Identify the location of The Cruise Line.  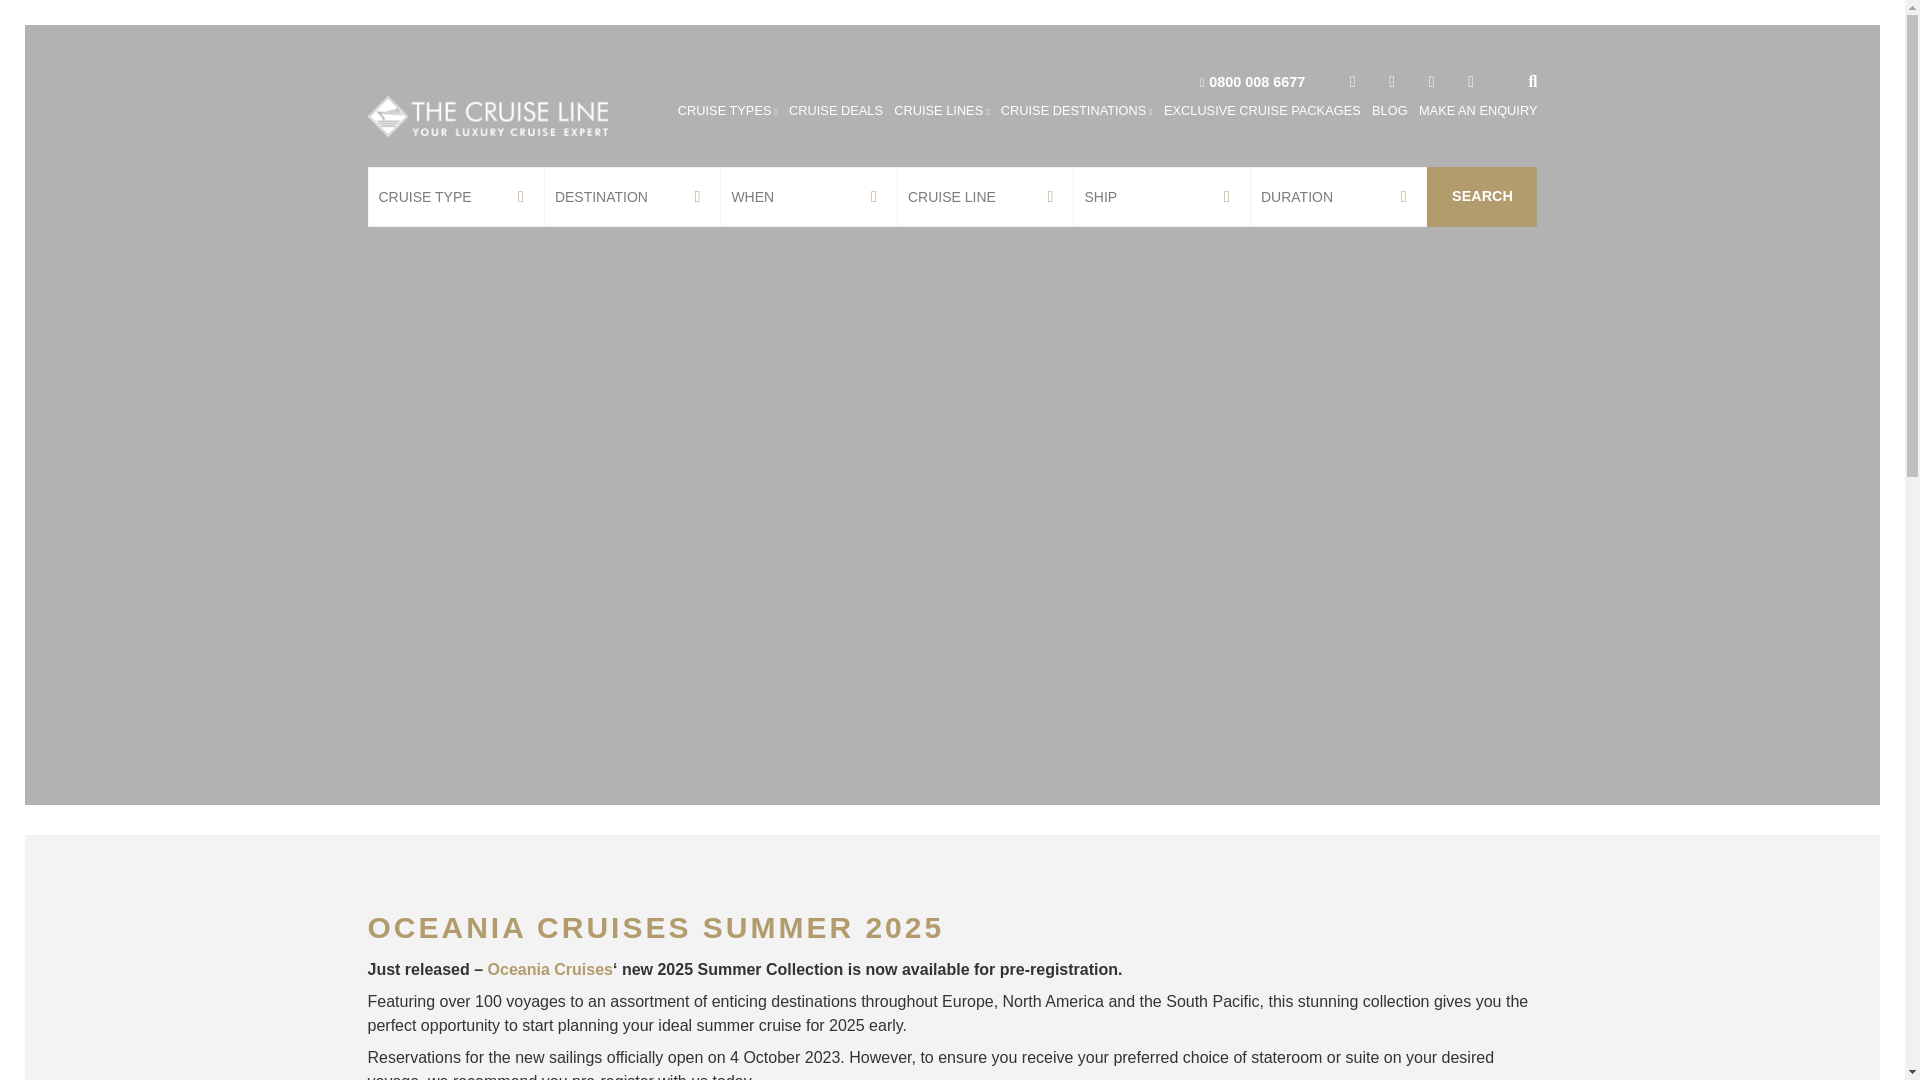
(488, 116).